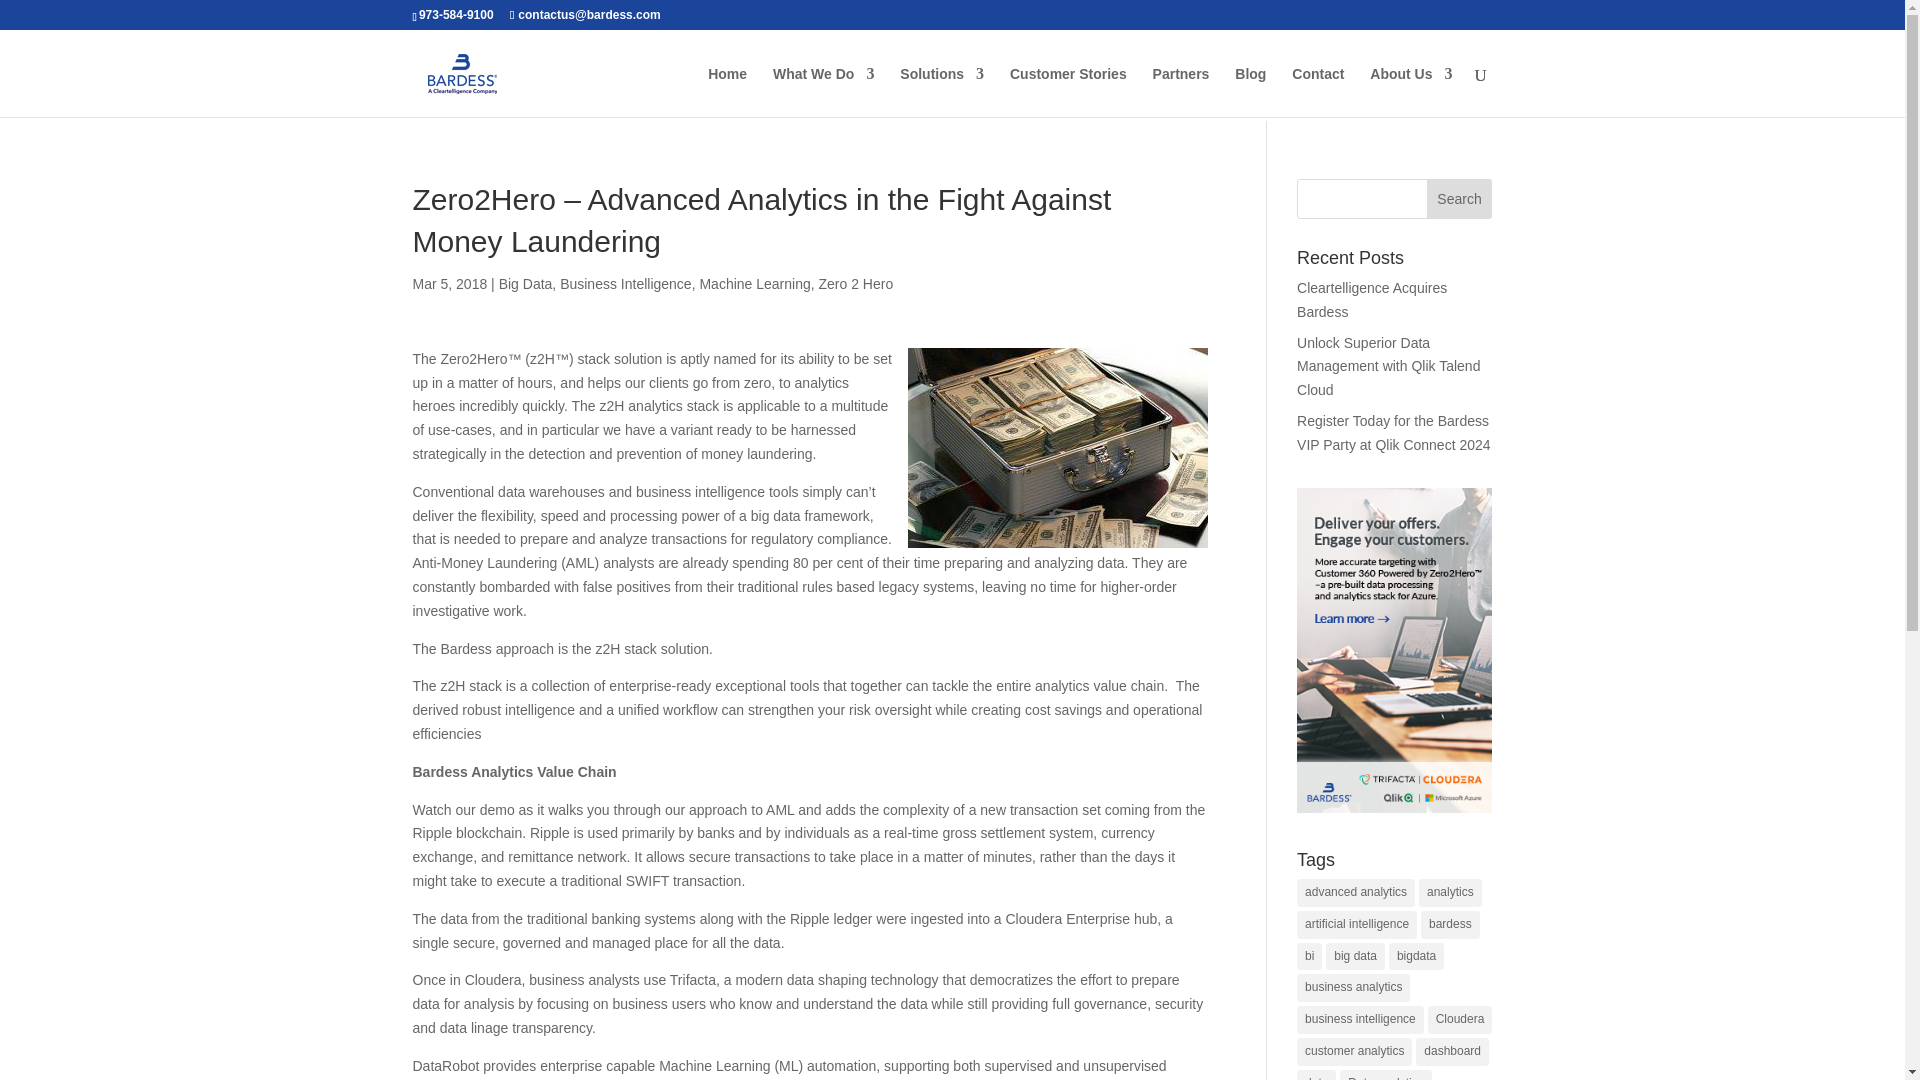 Image resolution: width=1920 pixels, height=1080 pixels. Describe the element at coordinates (1460, 199) in the screenshot. I see `Search` at that location.